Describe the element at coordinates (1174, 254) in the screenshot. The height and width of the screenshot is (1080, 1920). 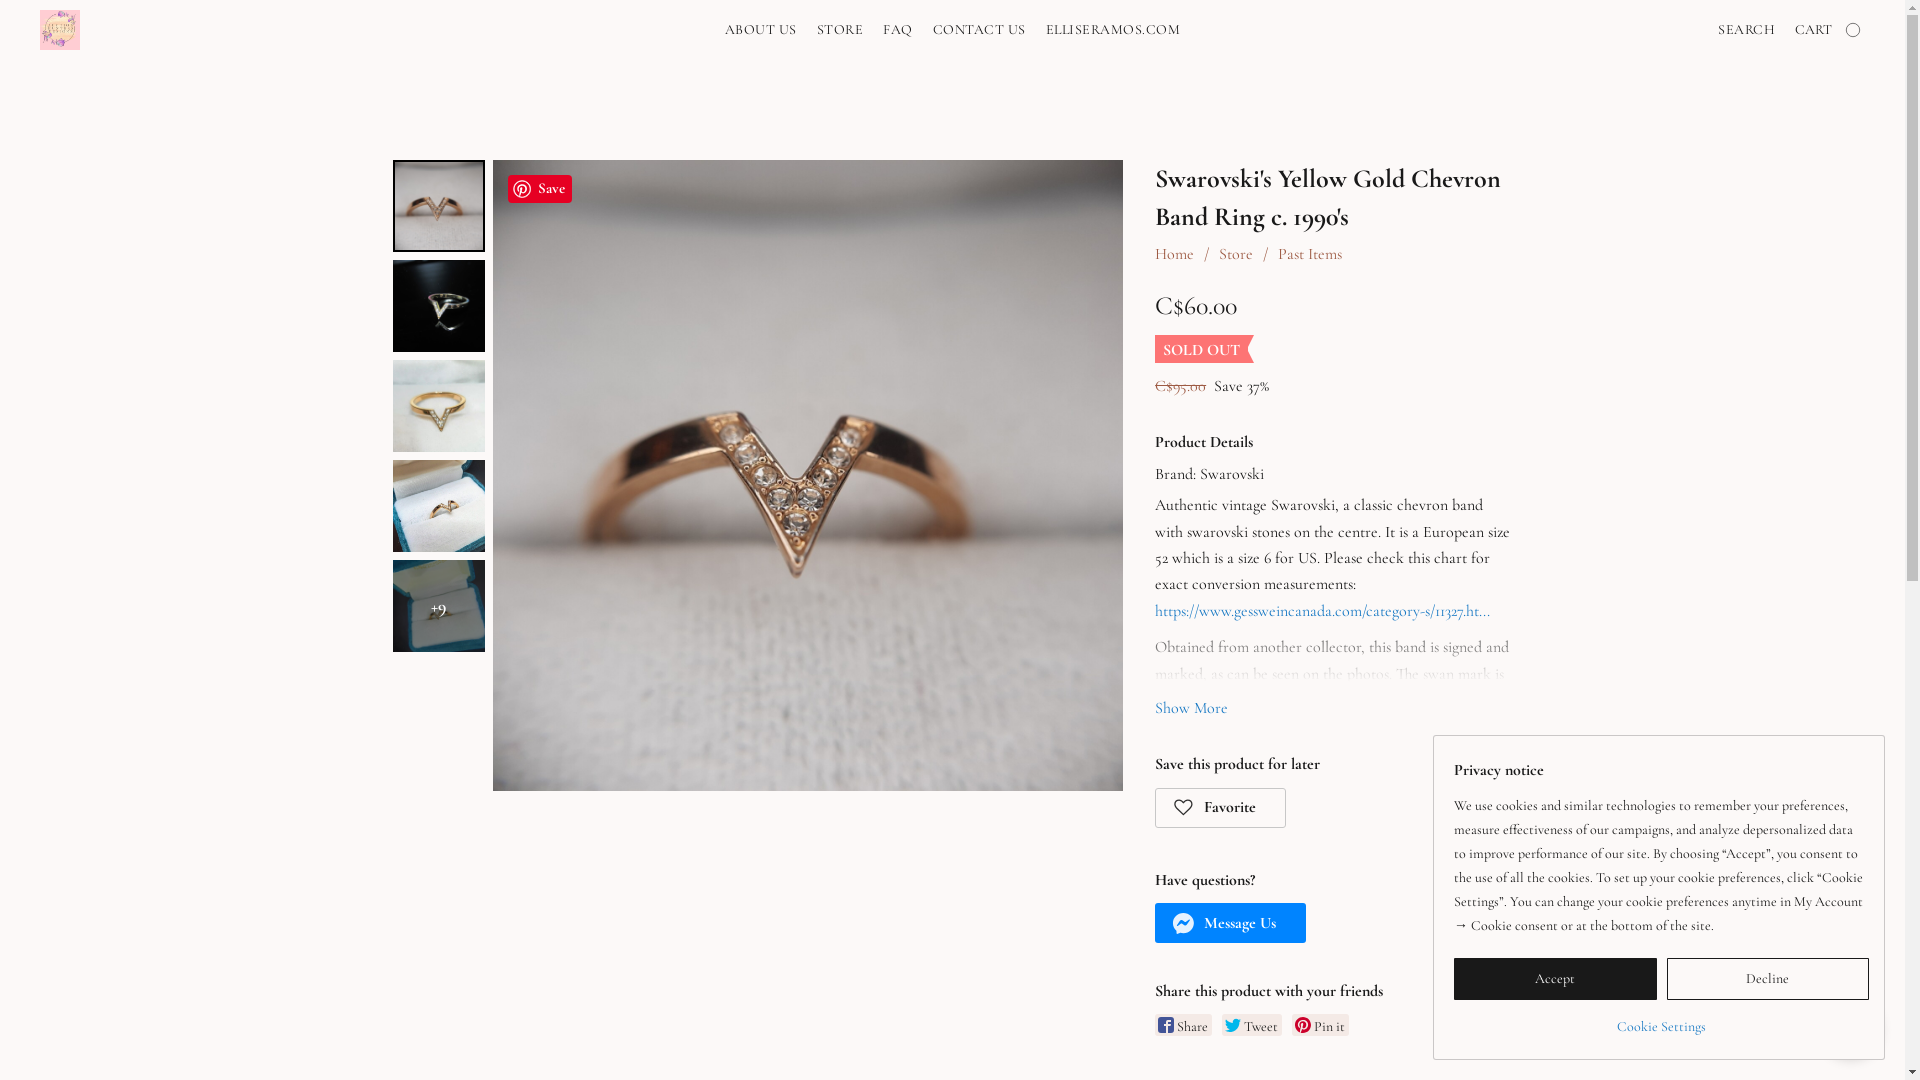
I see `Home` at that location.